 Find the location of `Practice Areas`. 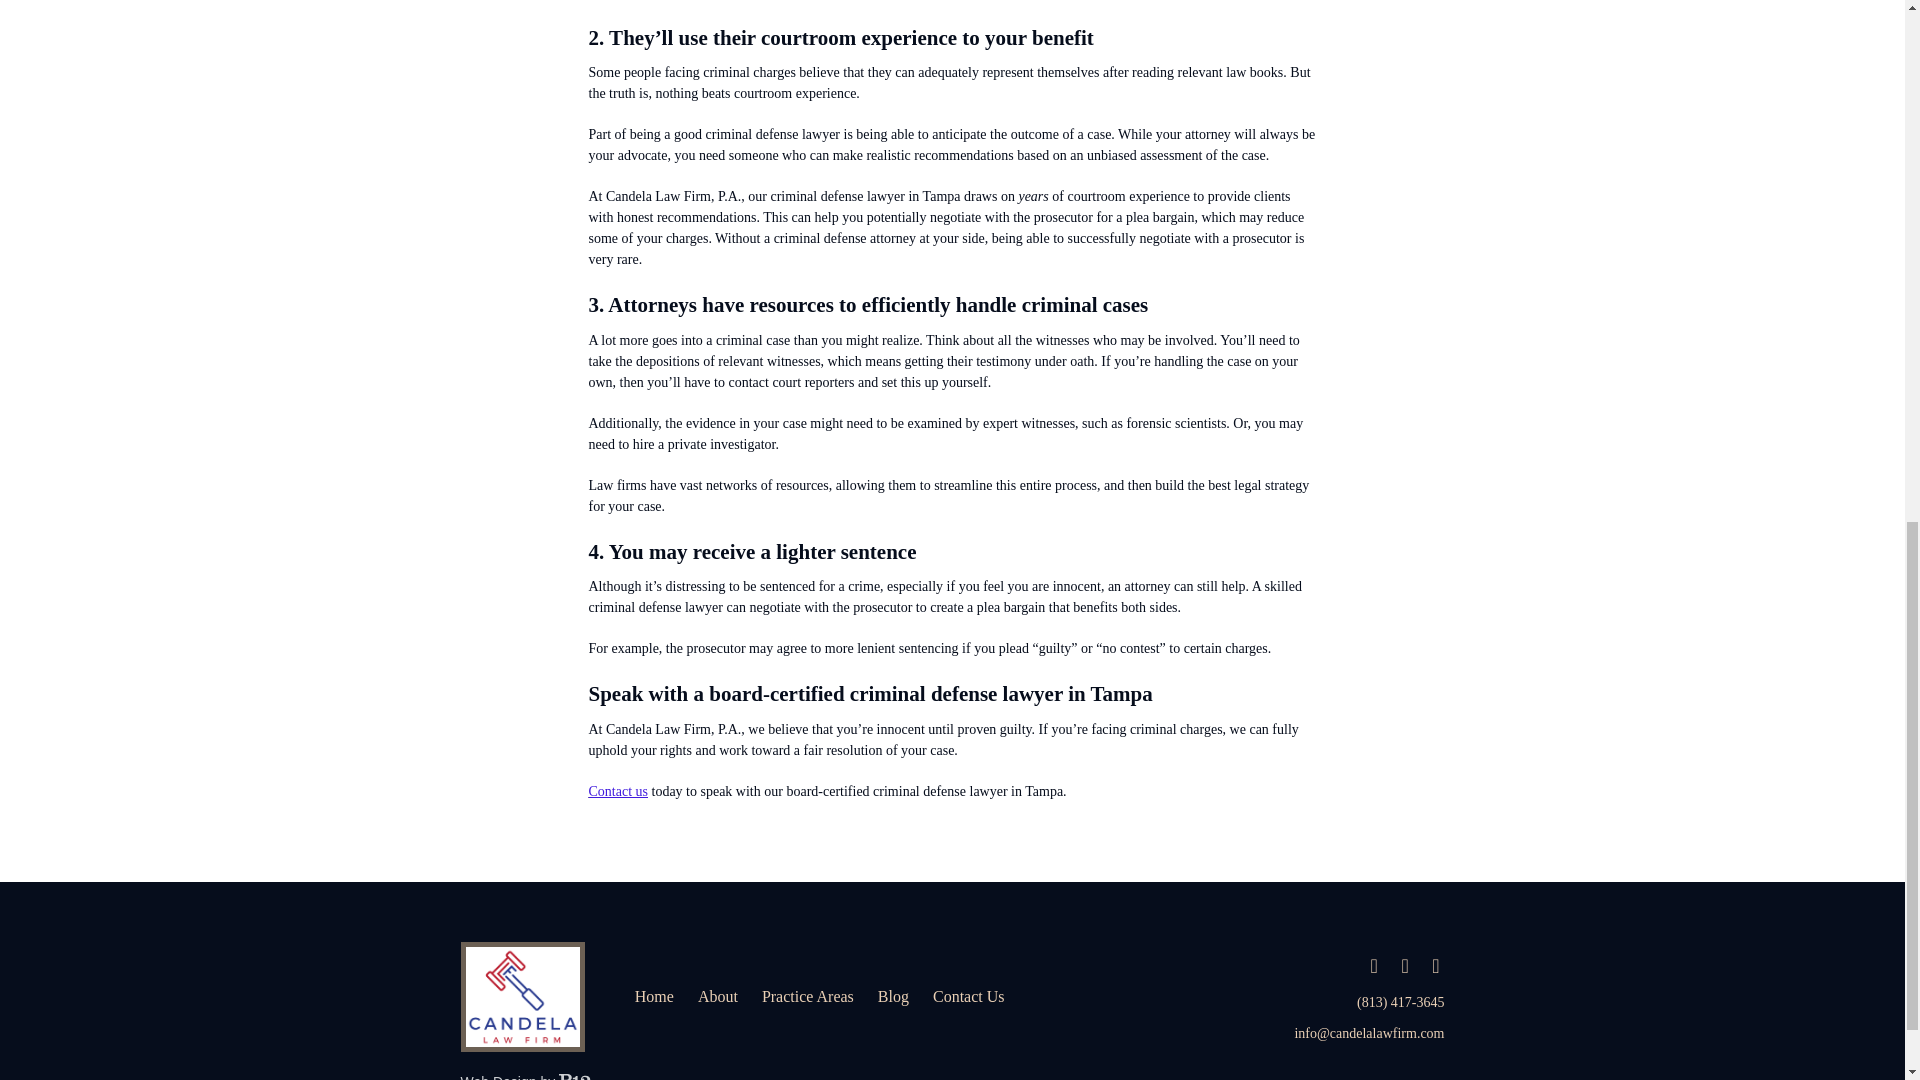

Practice Areas is located at coordinates (808, 997).